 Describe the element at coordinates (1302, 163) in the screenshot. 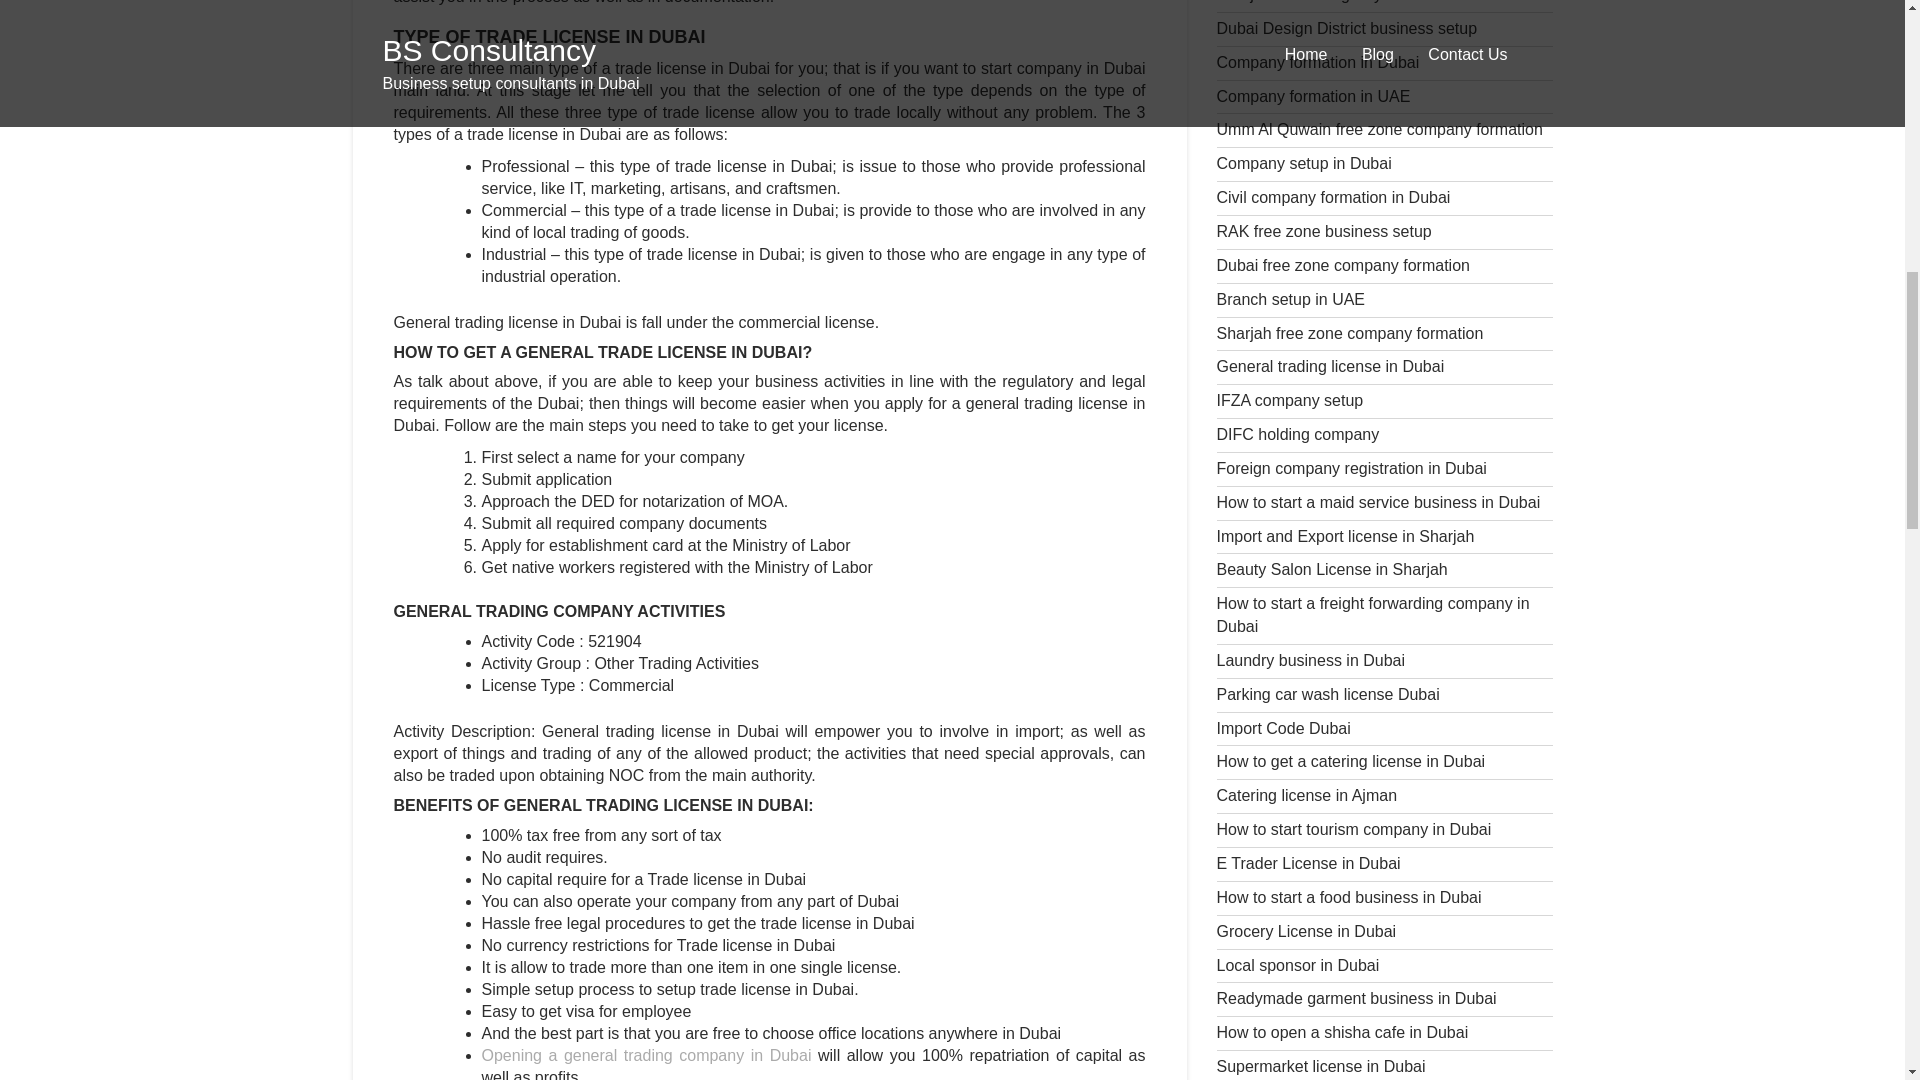

I see `Company setup in Dubai` at that location.